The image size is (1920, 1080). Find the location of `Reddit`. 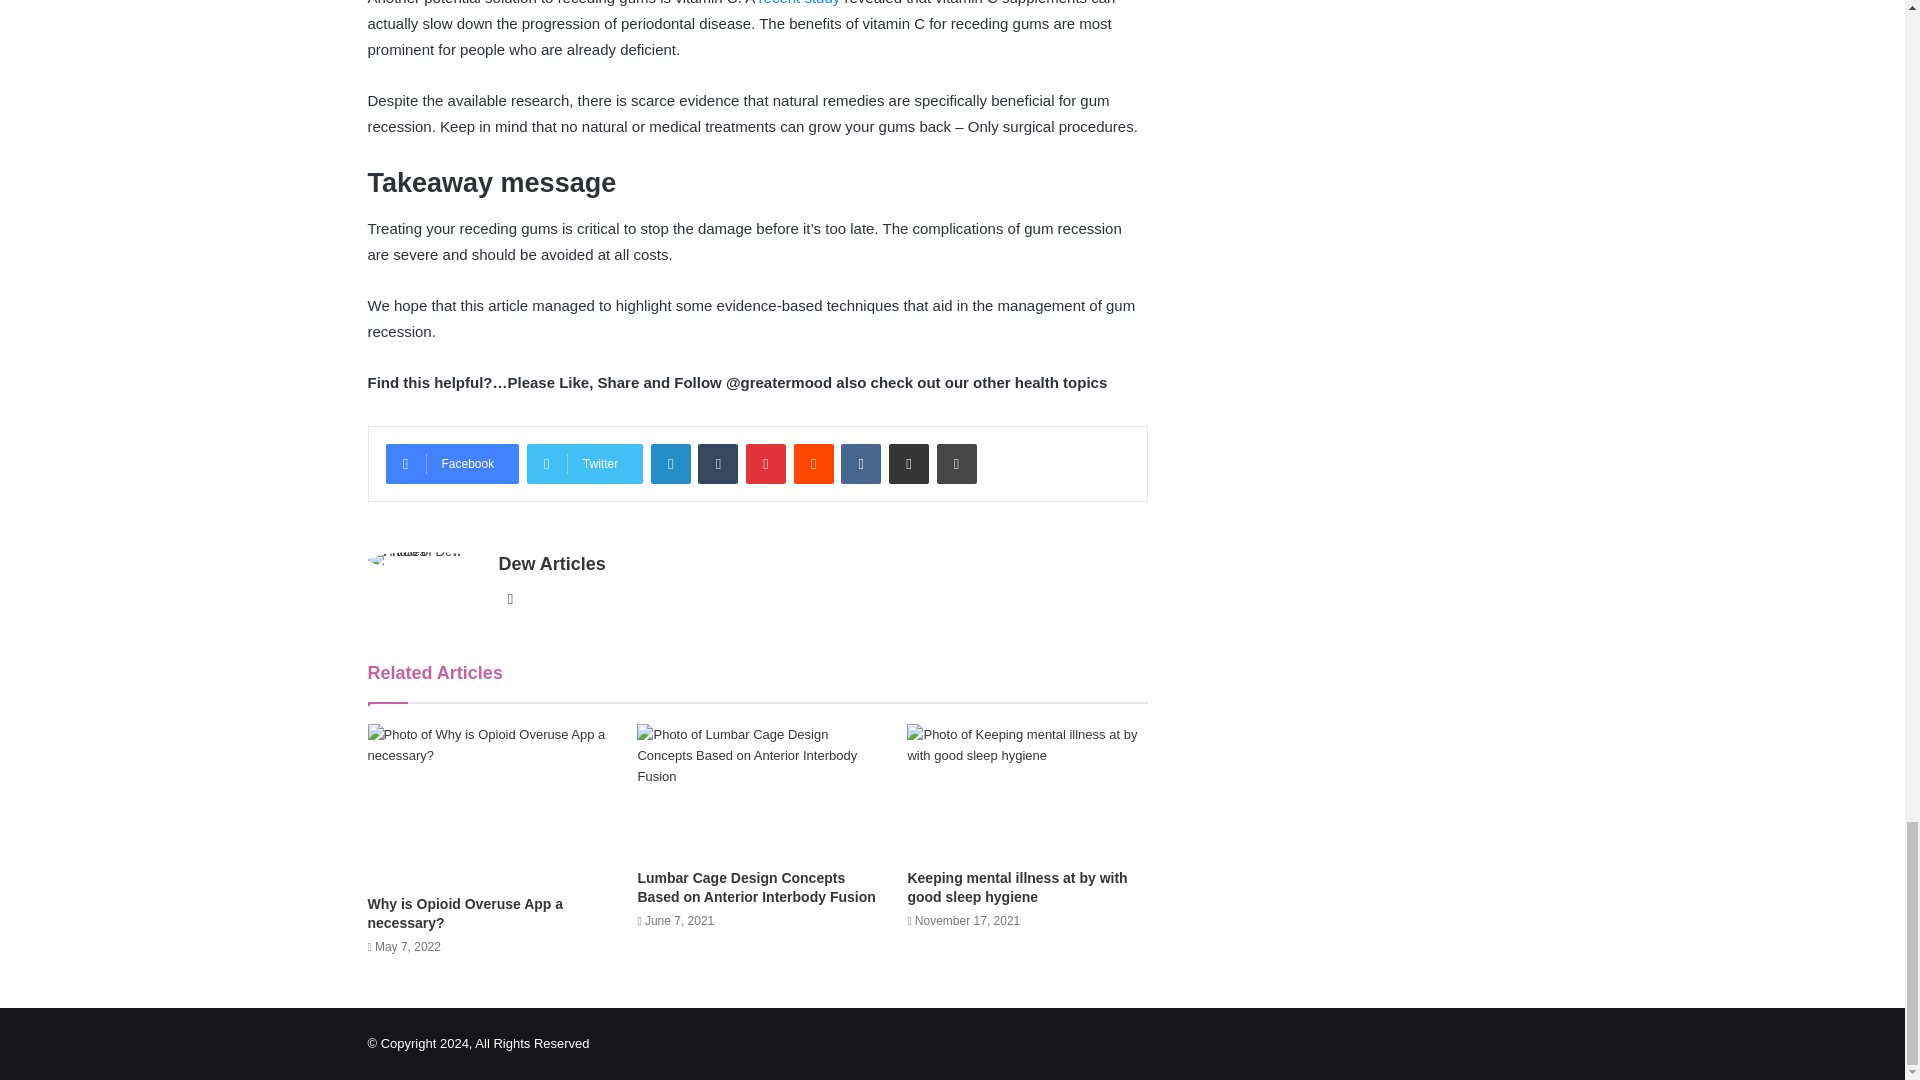

Reddit is located at coordinates (814, 463).